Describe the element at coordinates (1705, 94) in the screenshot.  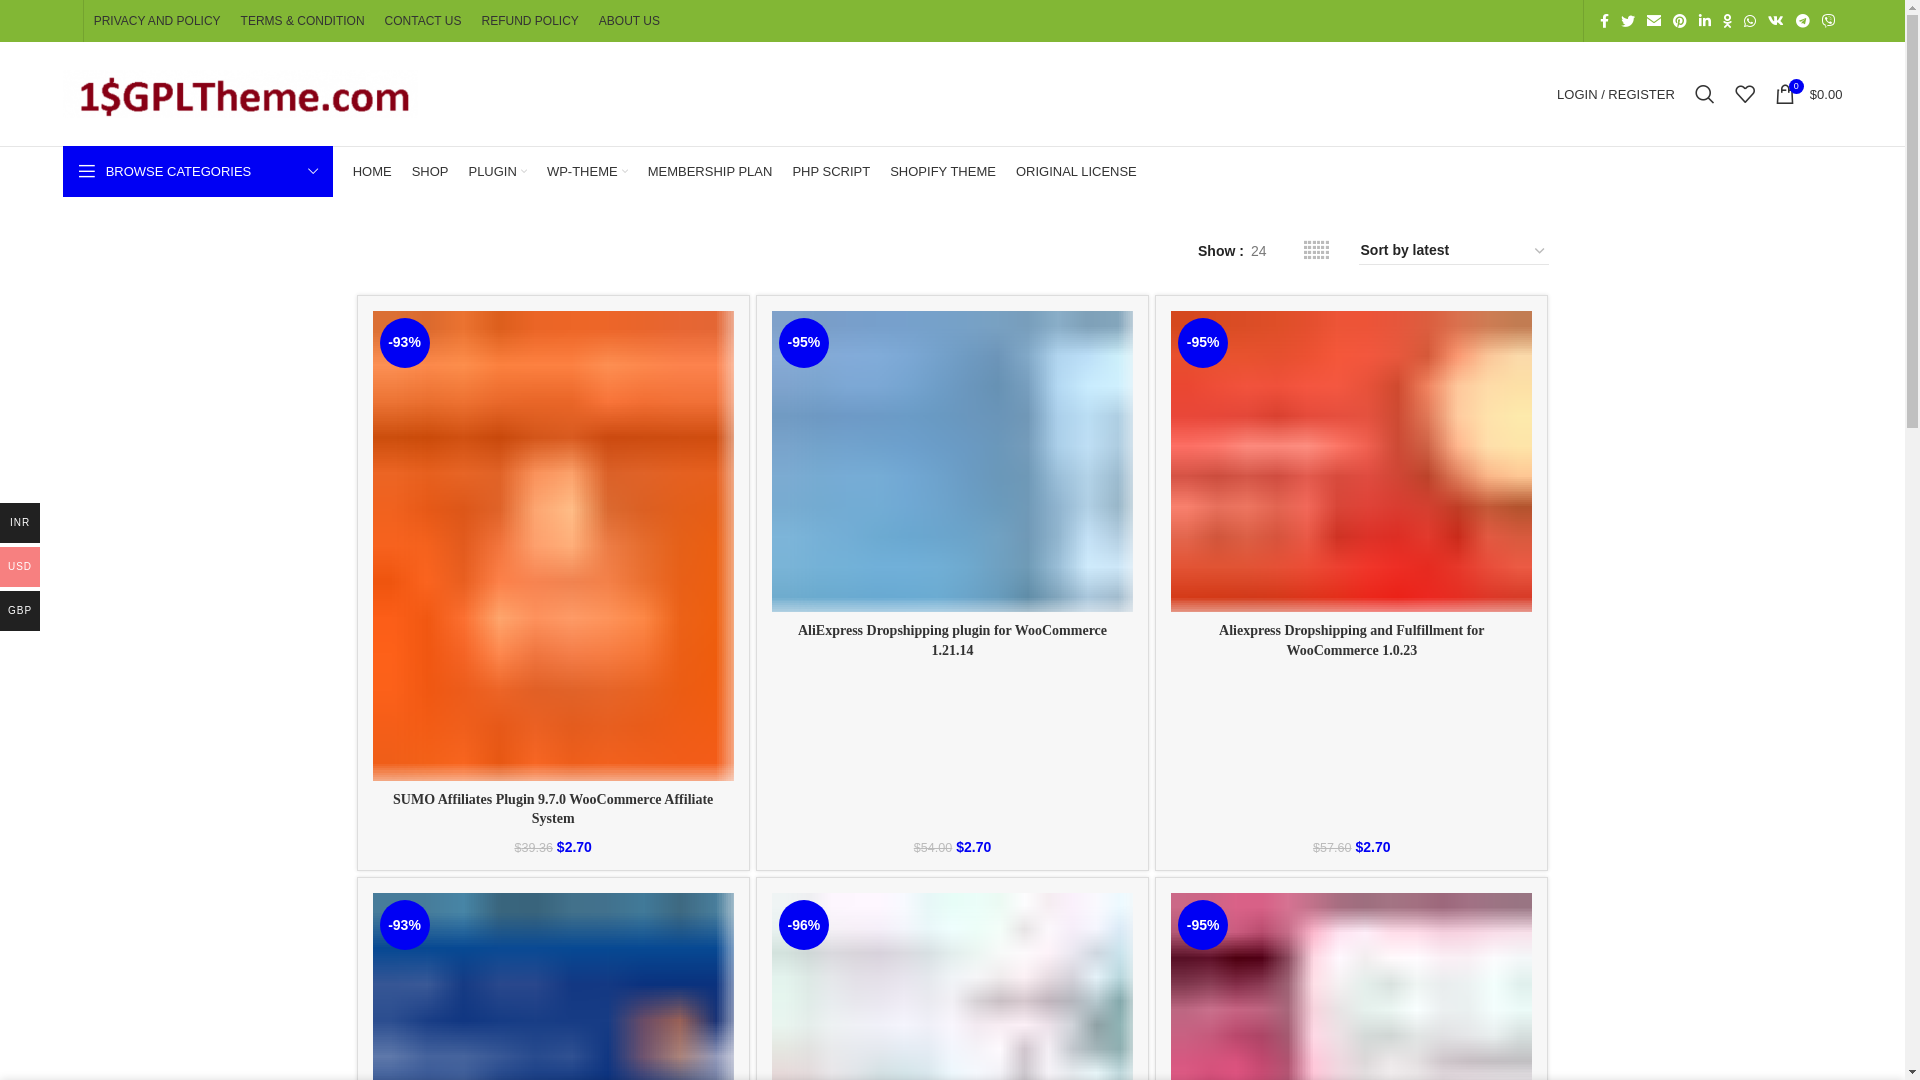
I see `Search` at that location.